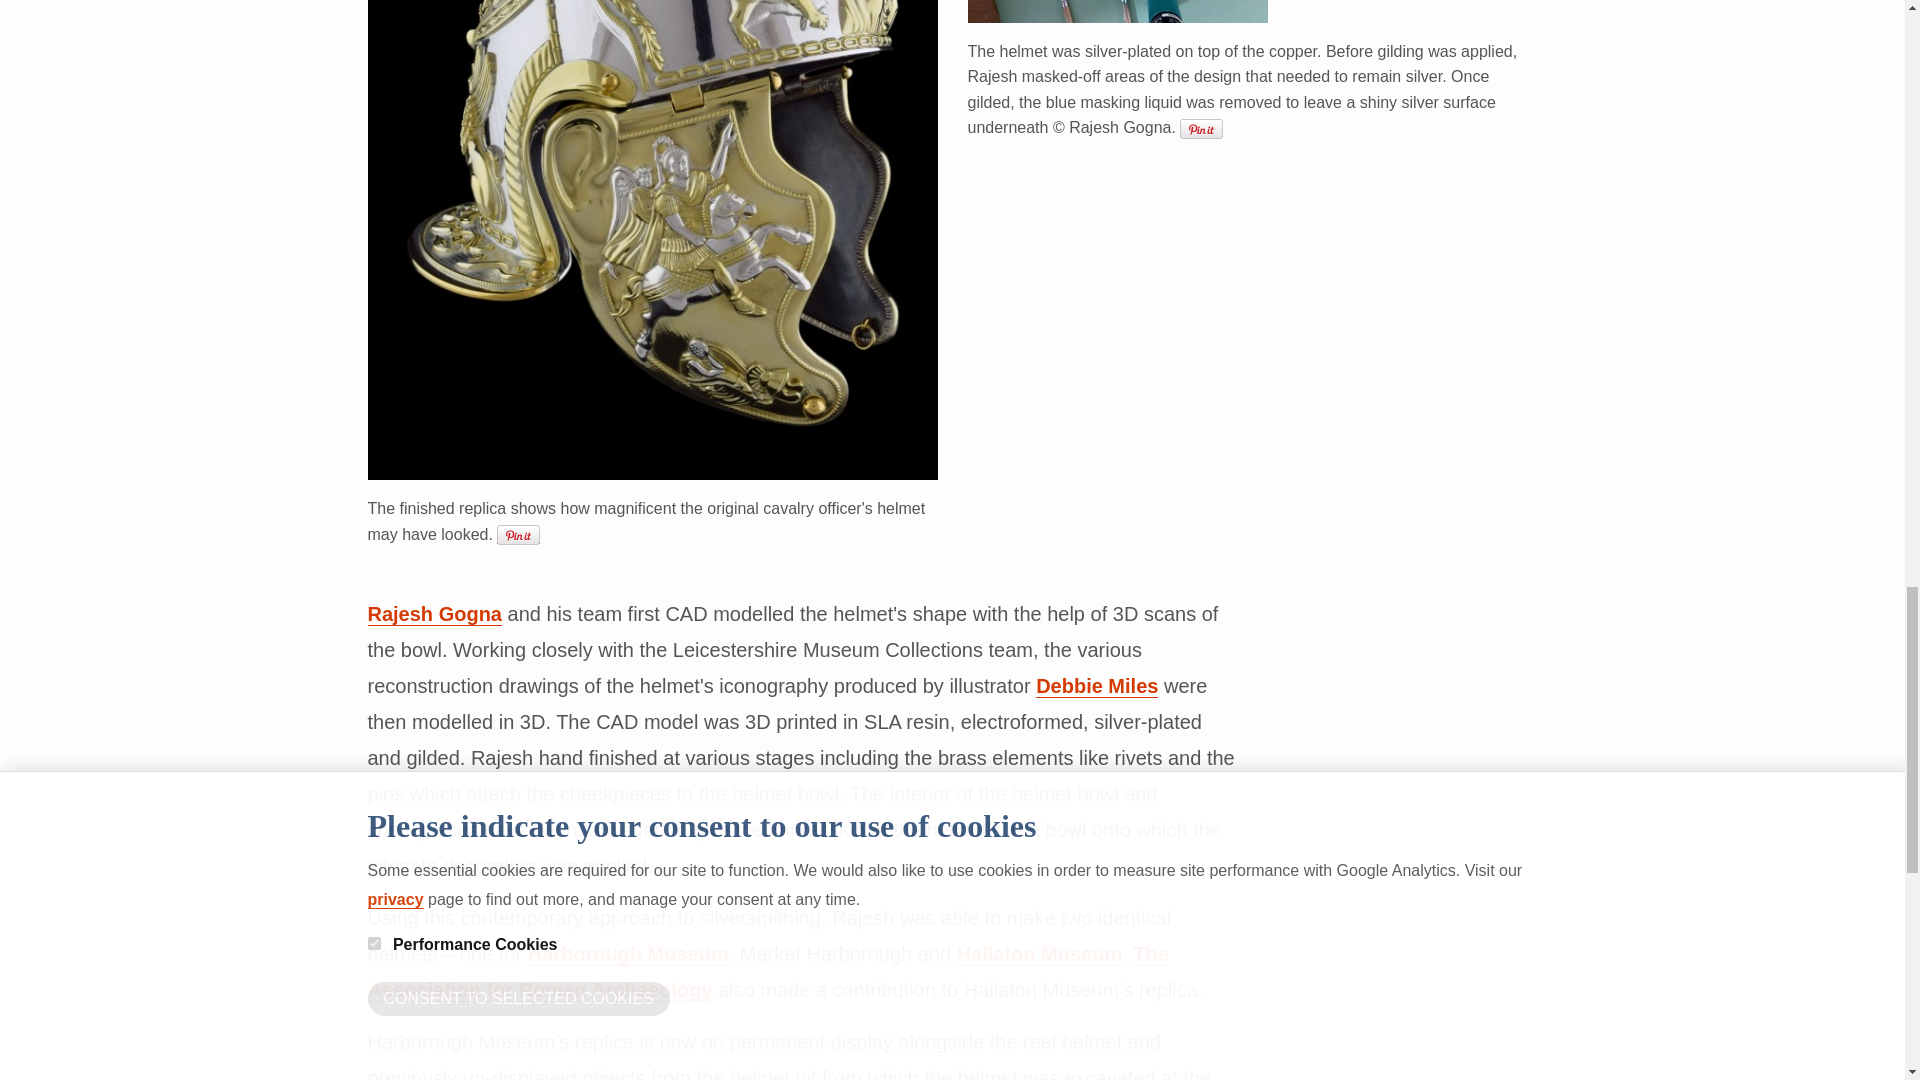 This screenshot has height=1080, width=1920. What do you see at coordinates (1040, 954) in the screenshot?
I see `Hallaton Museum` at bounding box center [1040, 954].